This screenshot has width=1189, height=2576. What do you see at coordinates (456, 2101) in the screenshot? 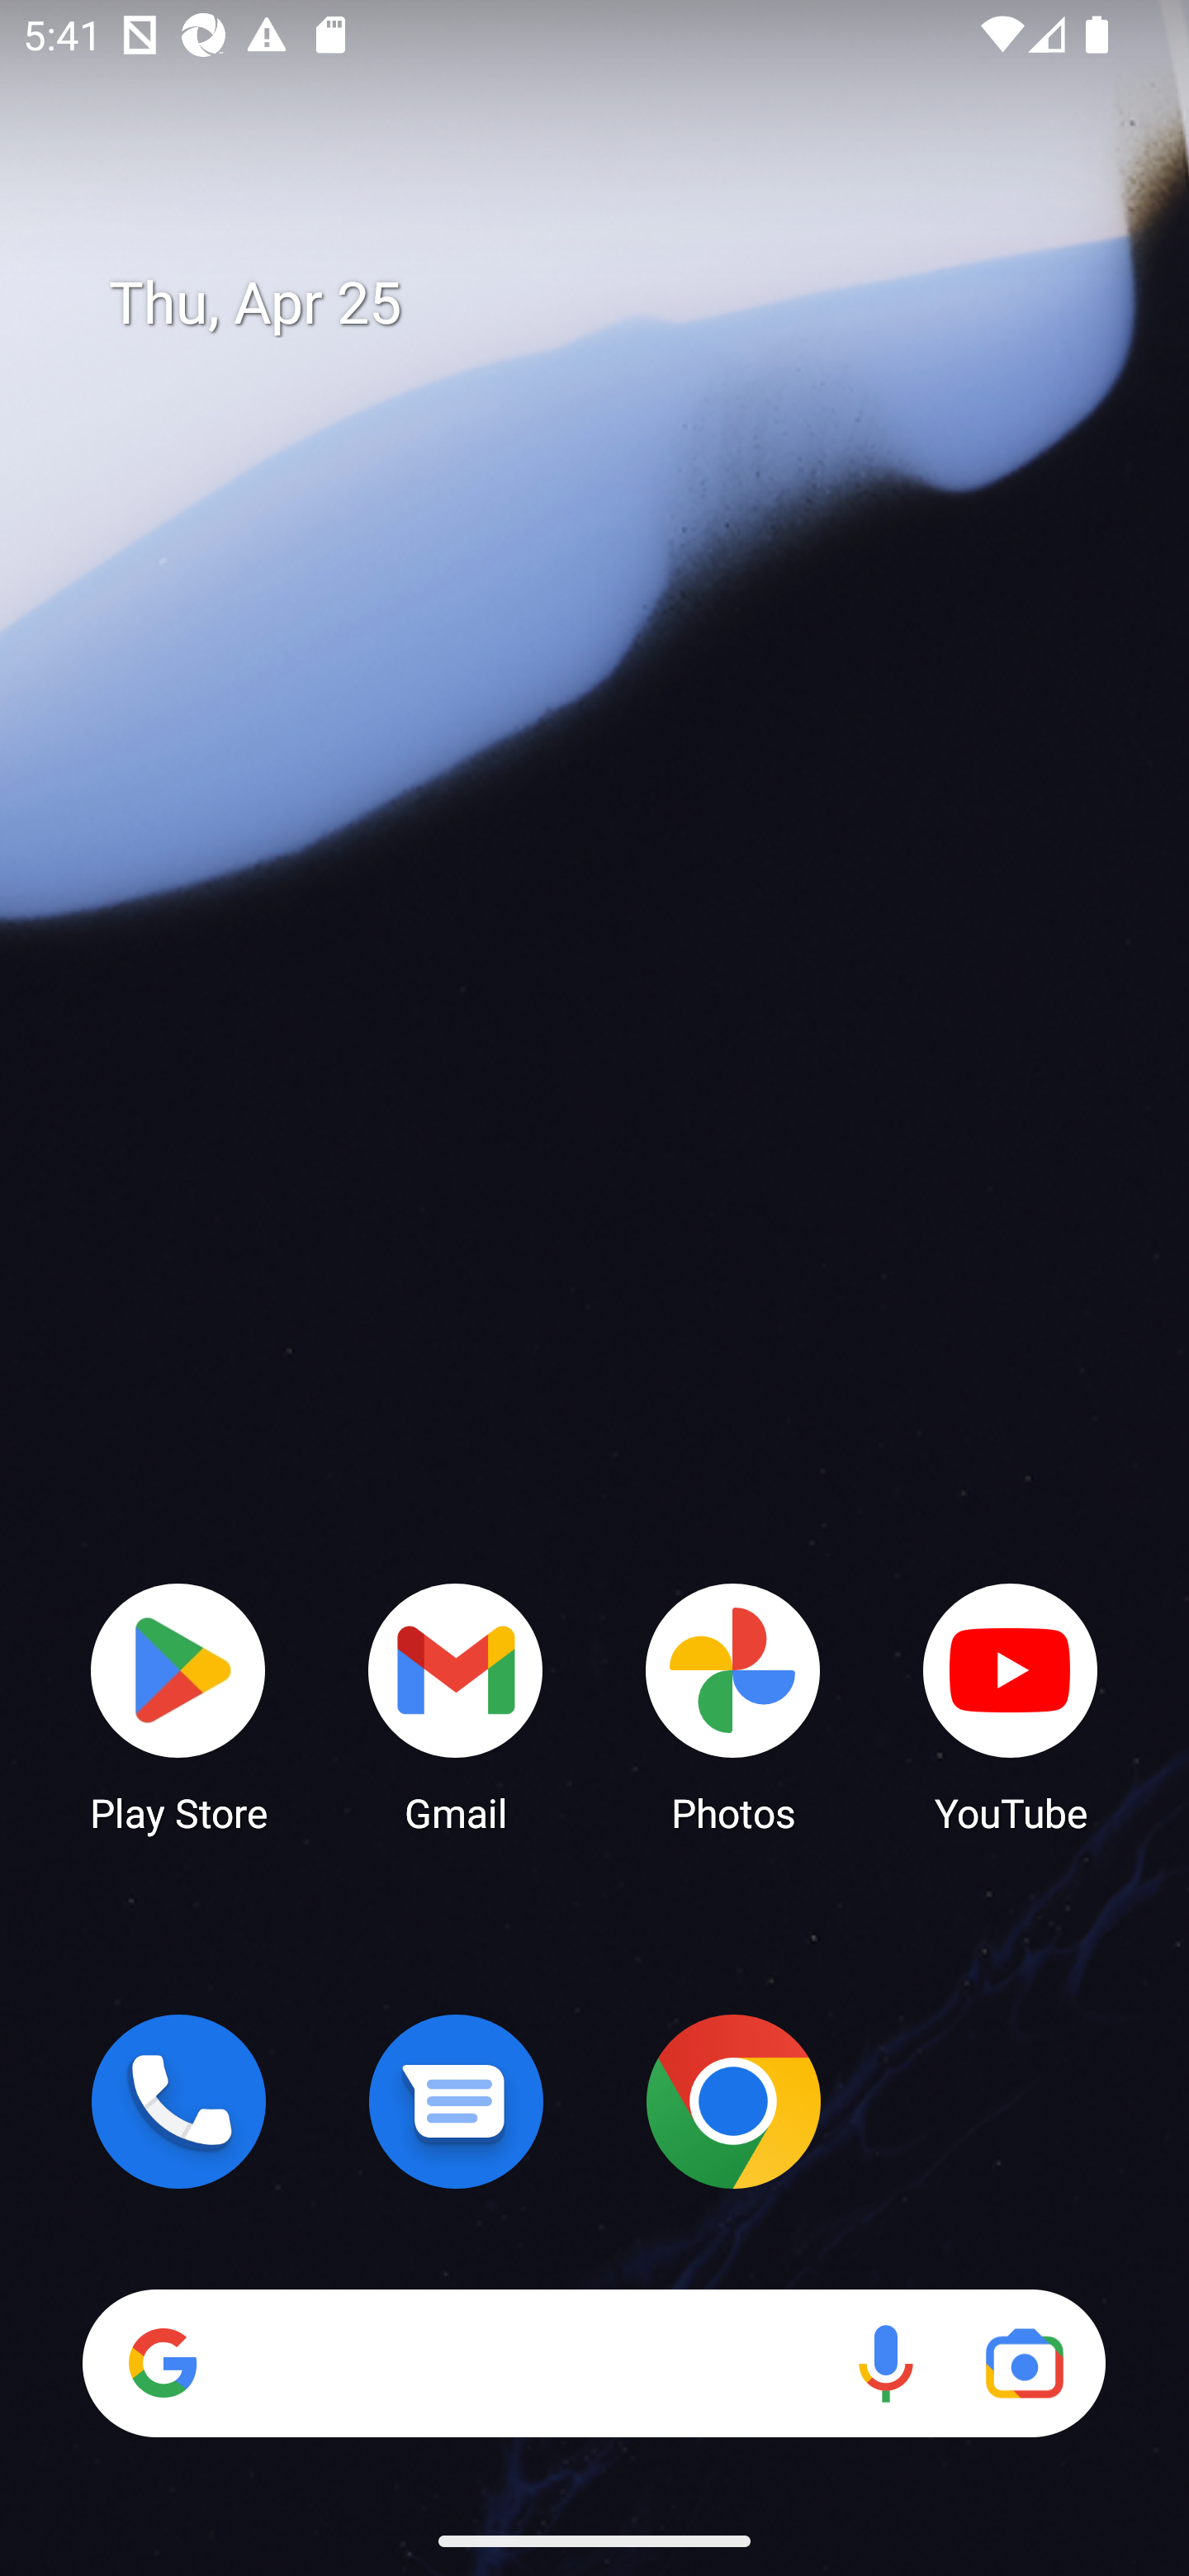
I see `Messages` at bounding box center [456, 2101].